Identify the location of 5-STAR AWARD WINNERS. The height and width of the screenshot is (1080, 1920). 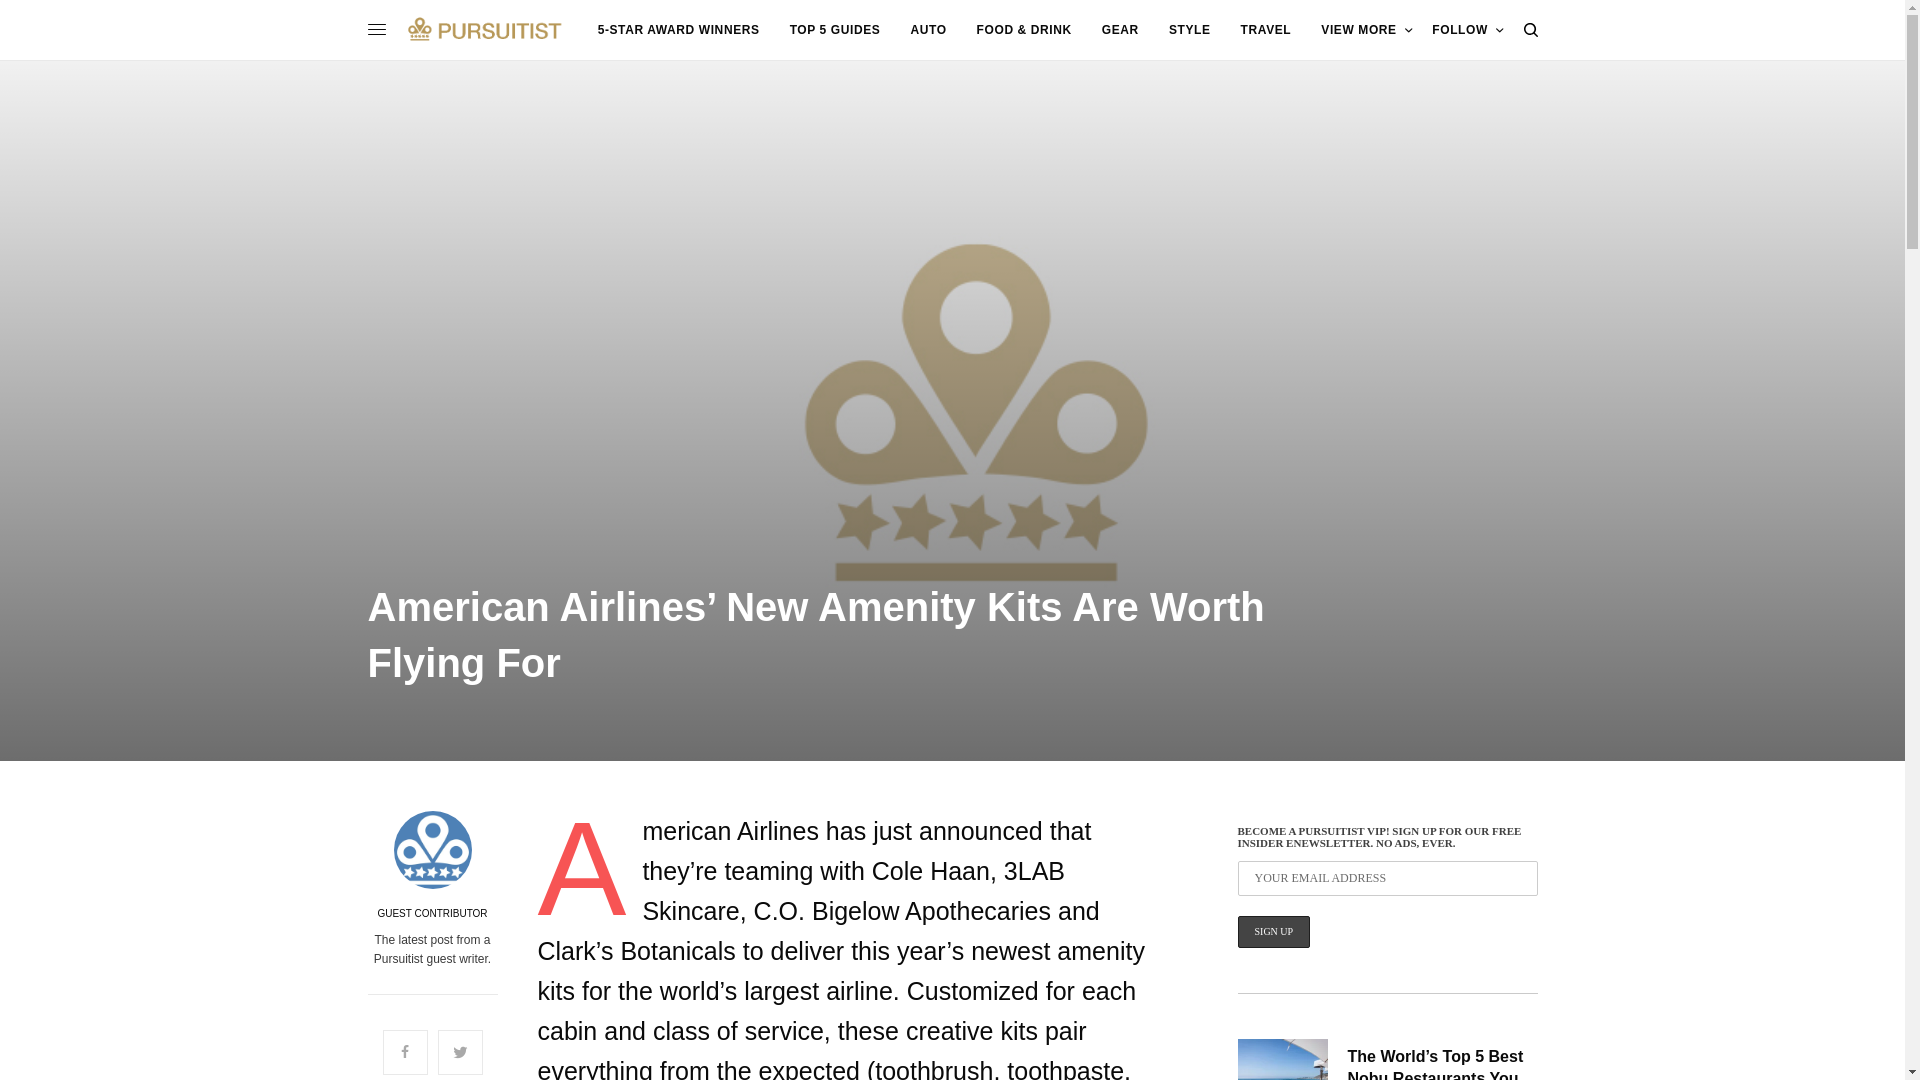
(678, 30).